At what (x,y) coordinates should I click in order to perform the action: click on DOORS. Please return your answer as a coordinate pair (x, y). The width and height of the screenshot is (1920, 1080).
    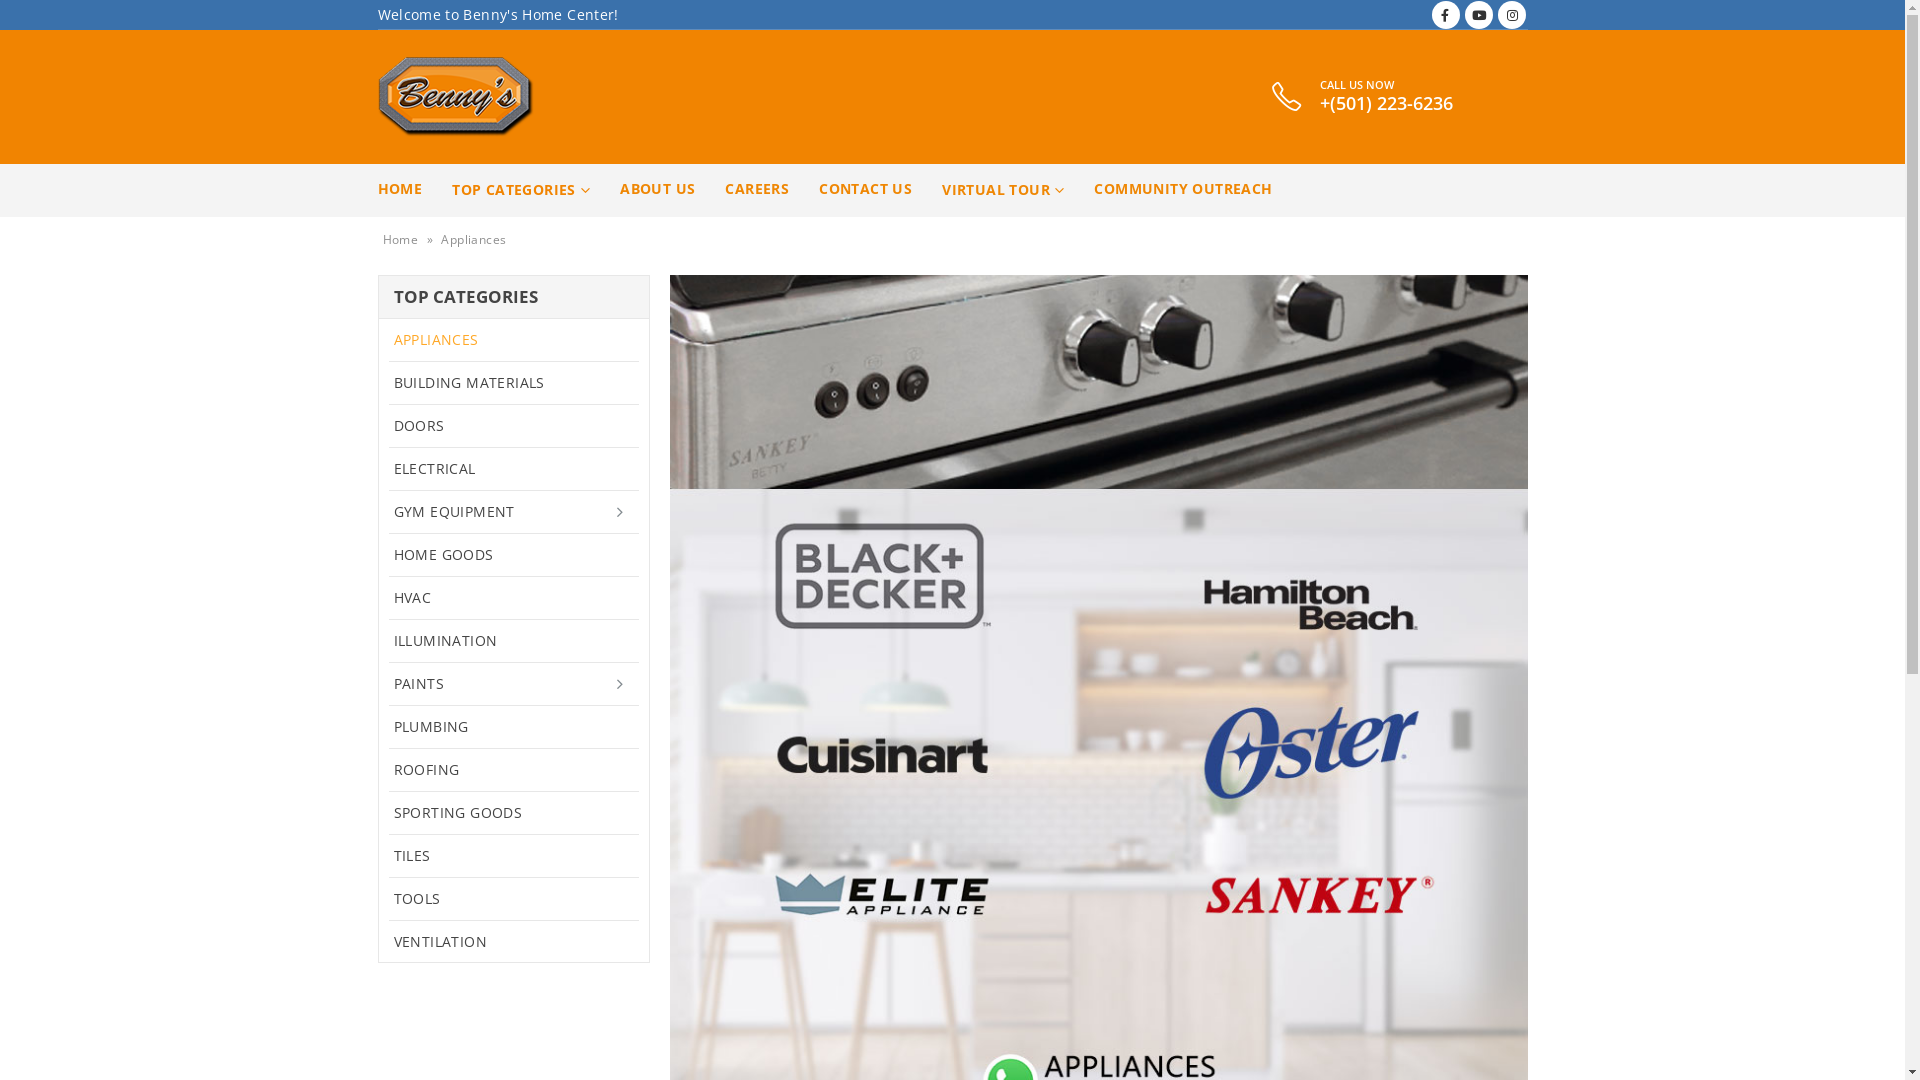
    Looking at the image, I should click on (514, 425).